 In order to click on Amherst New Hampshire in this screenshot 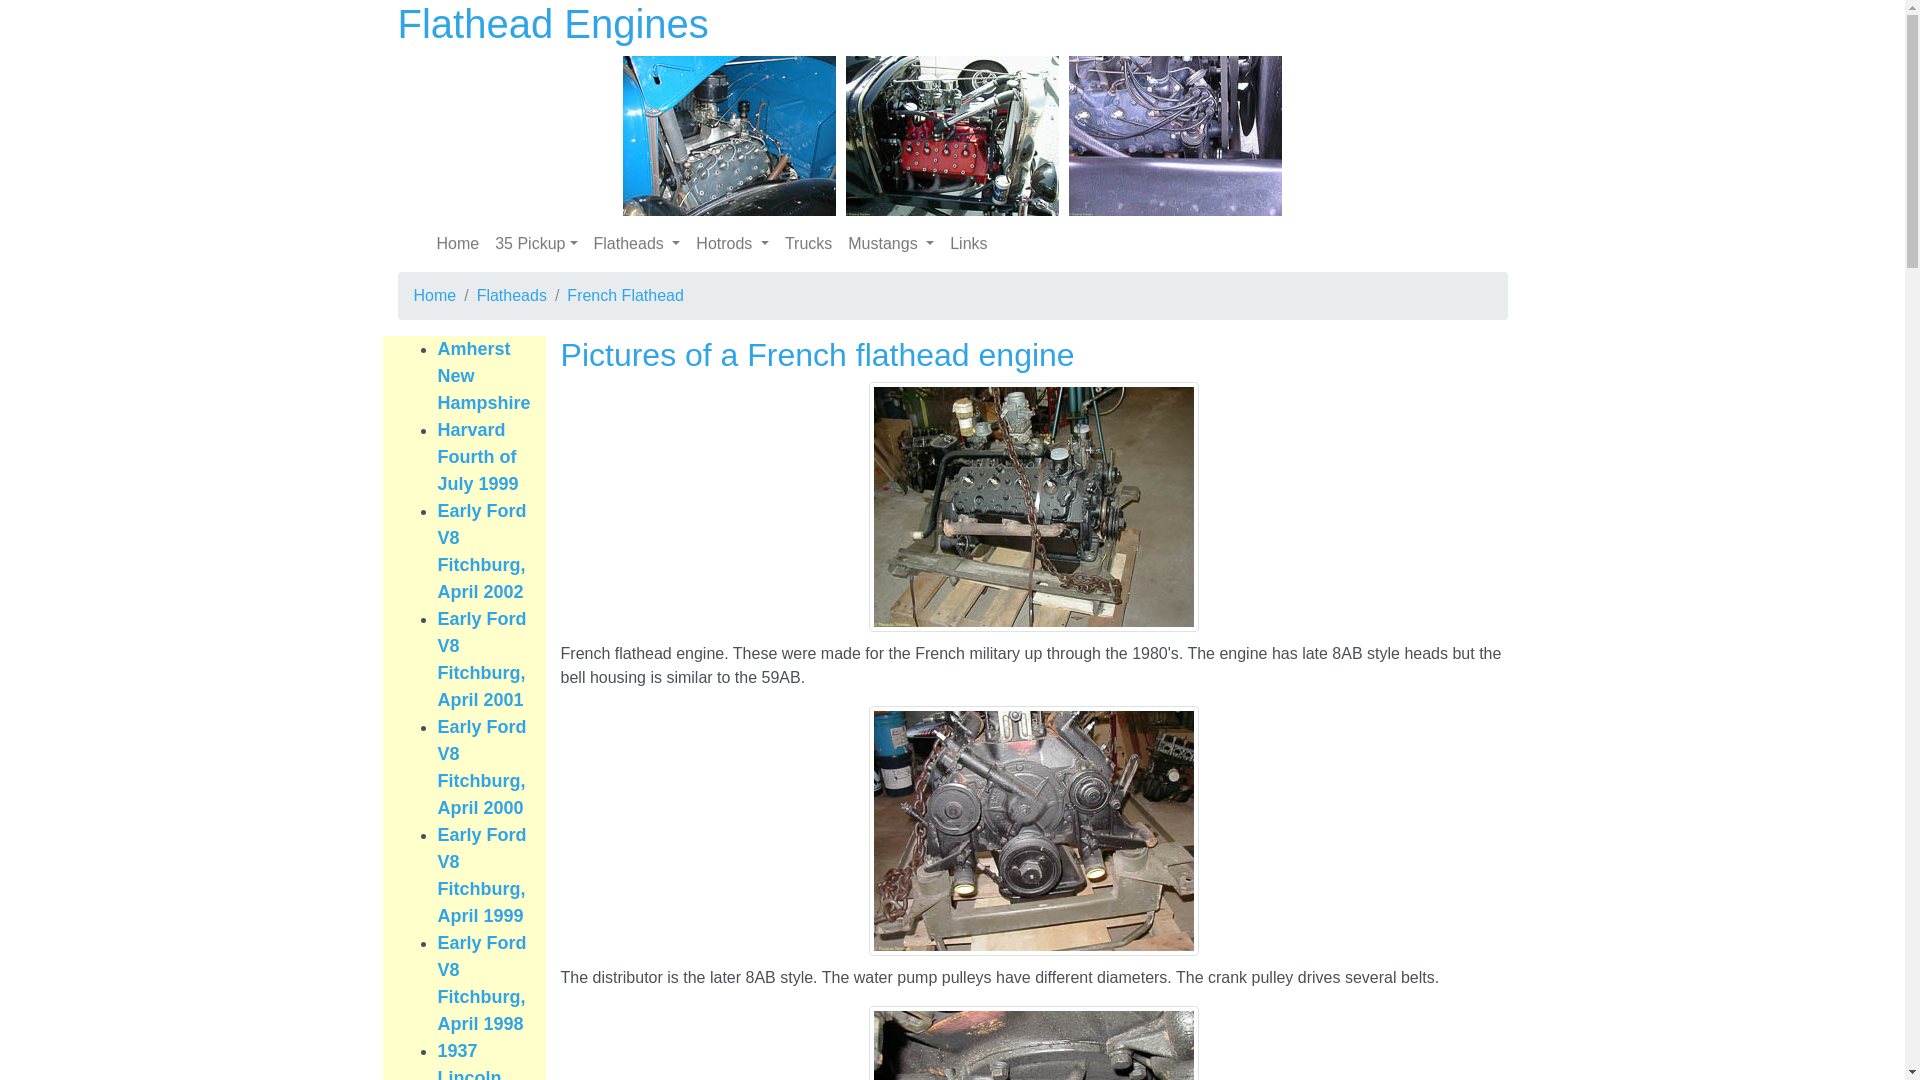, I will do `click(484, 376)`.